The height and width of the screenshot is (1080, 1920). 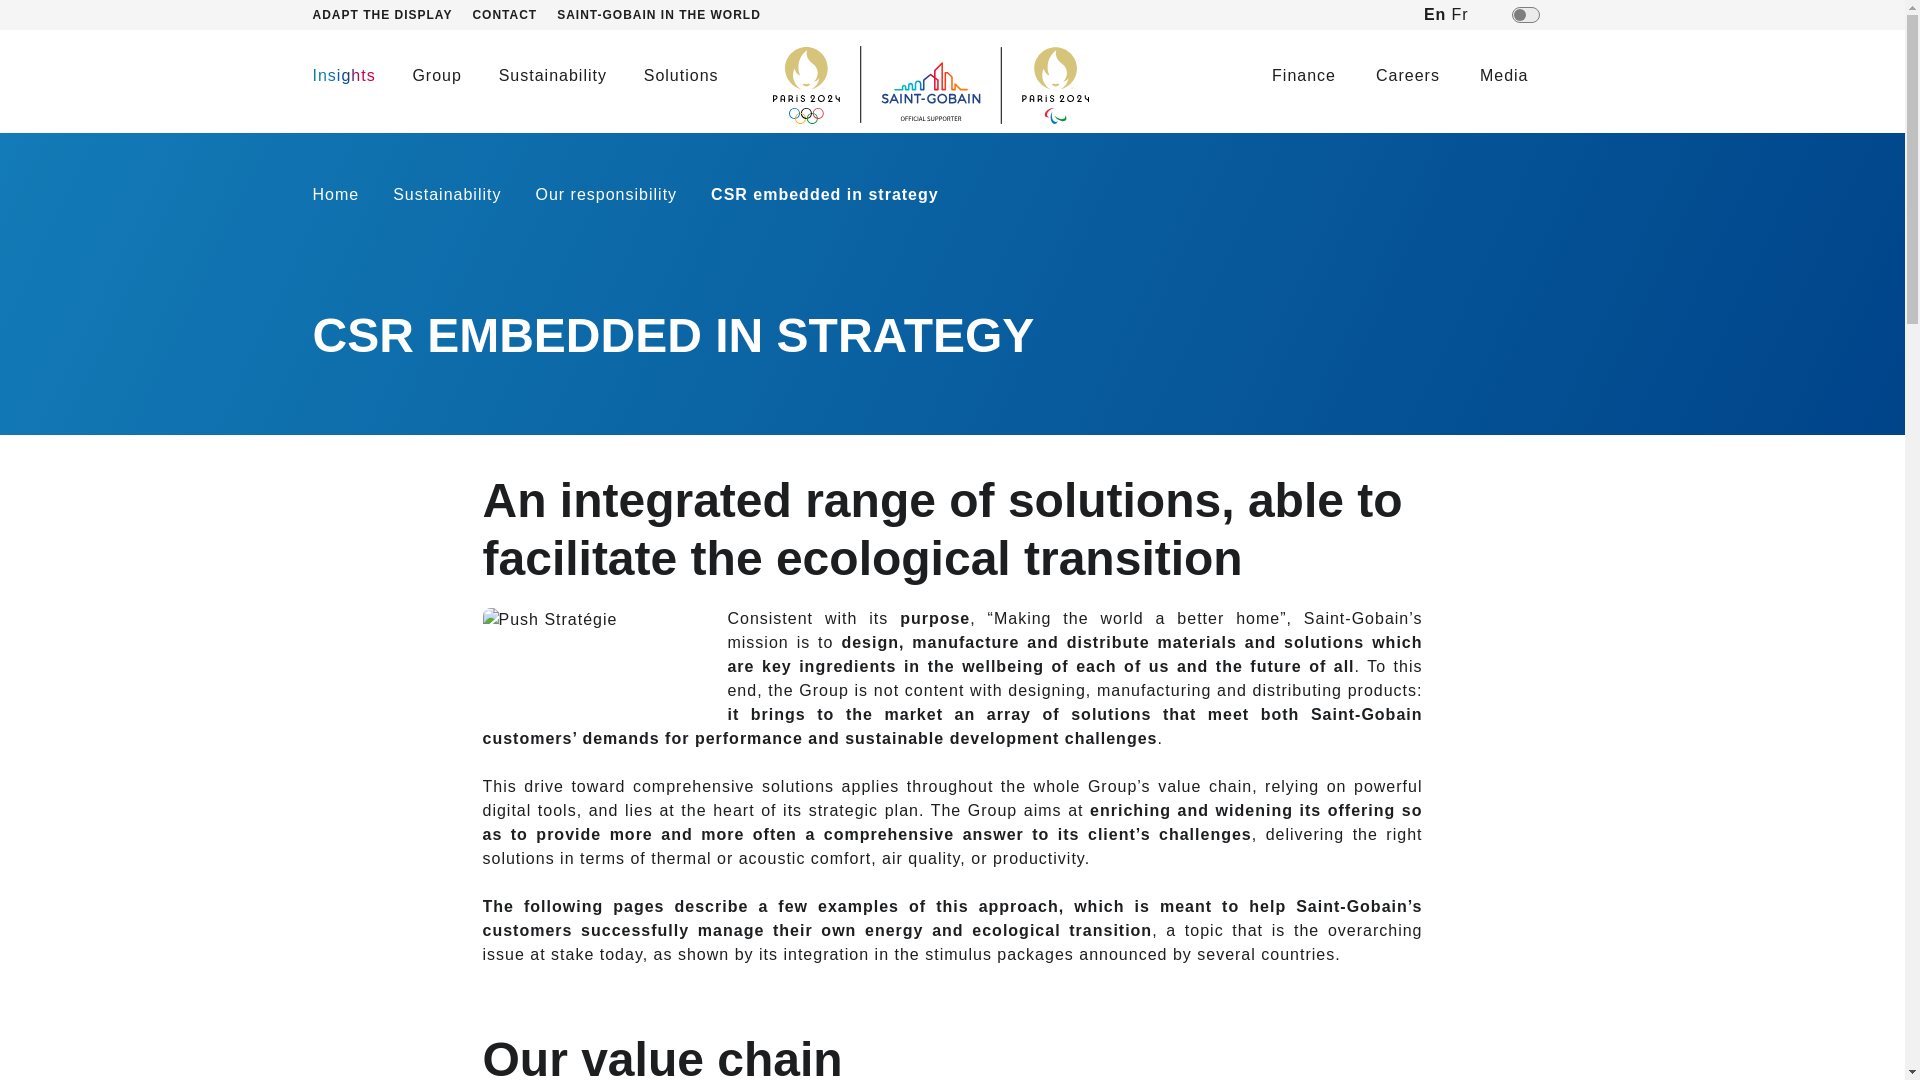 I want to click on Insights, so click(x=342, y=75).